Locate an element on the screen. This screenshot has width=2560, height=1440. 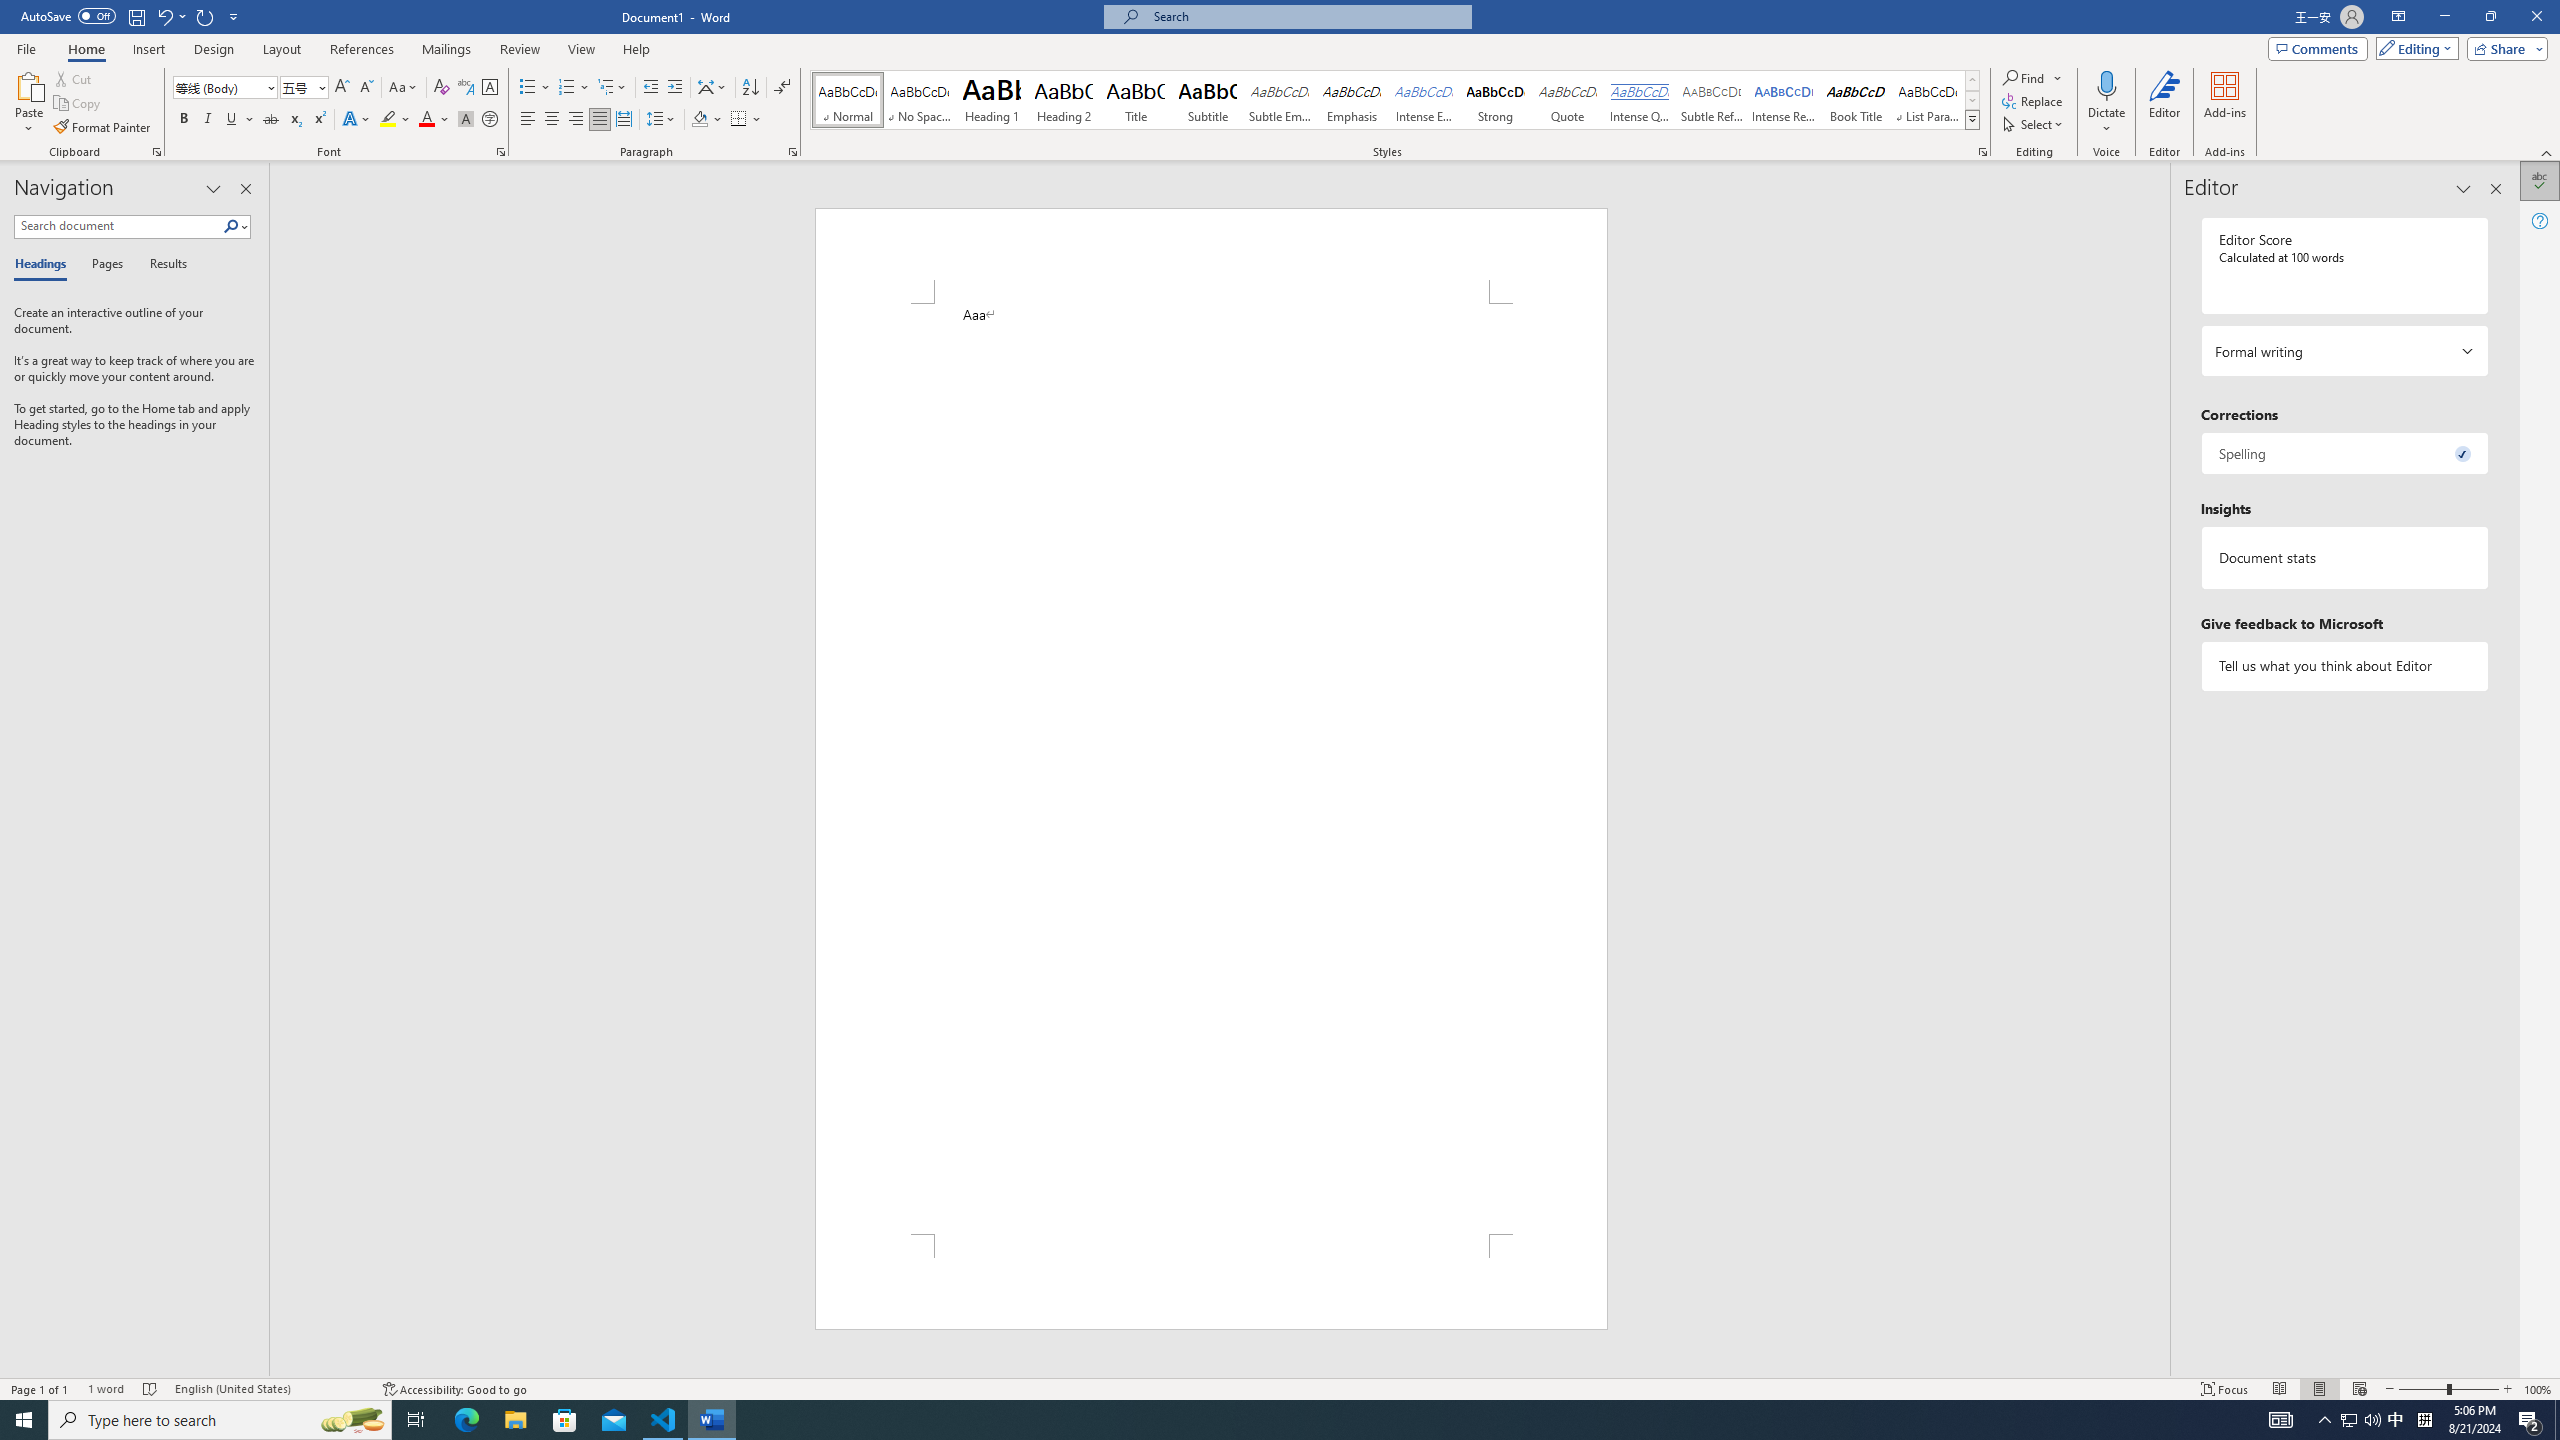
Tell us what you think about Editor is located at coordinates (2344, 666).